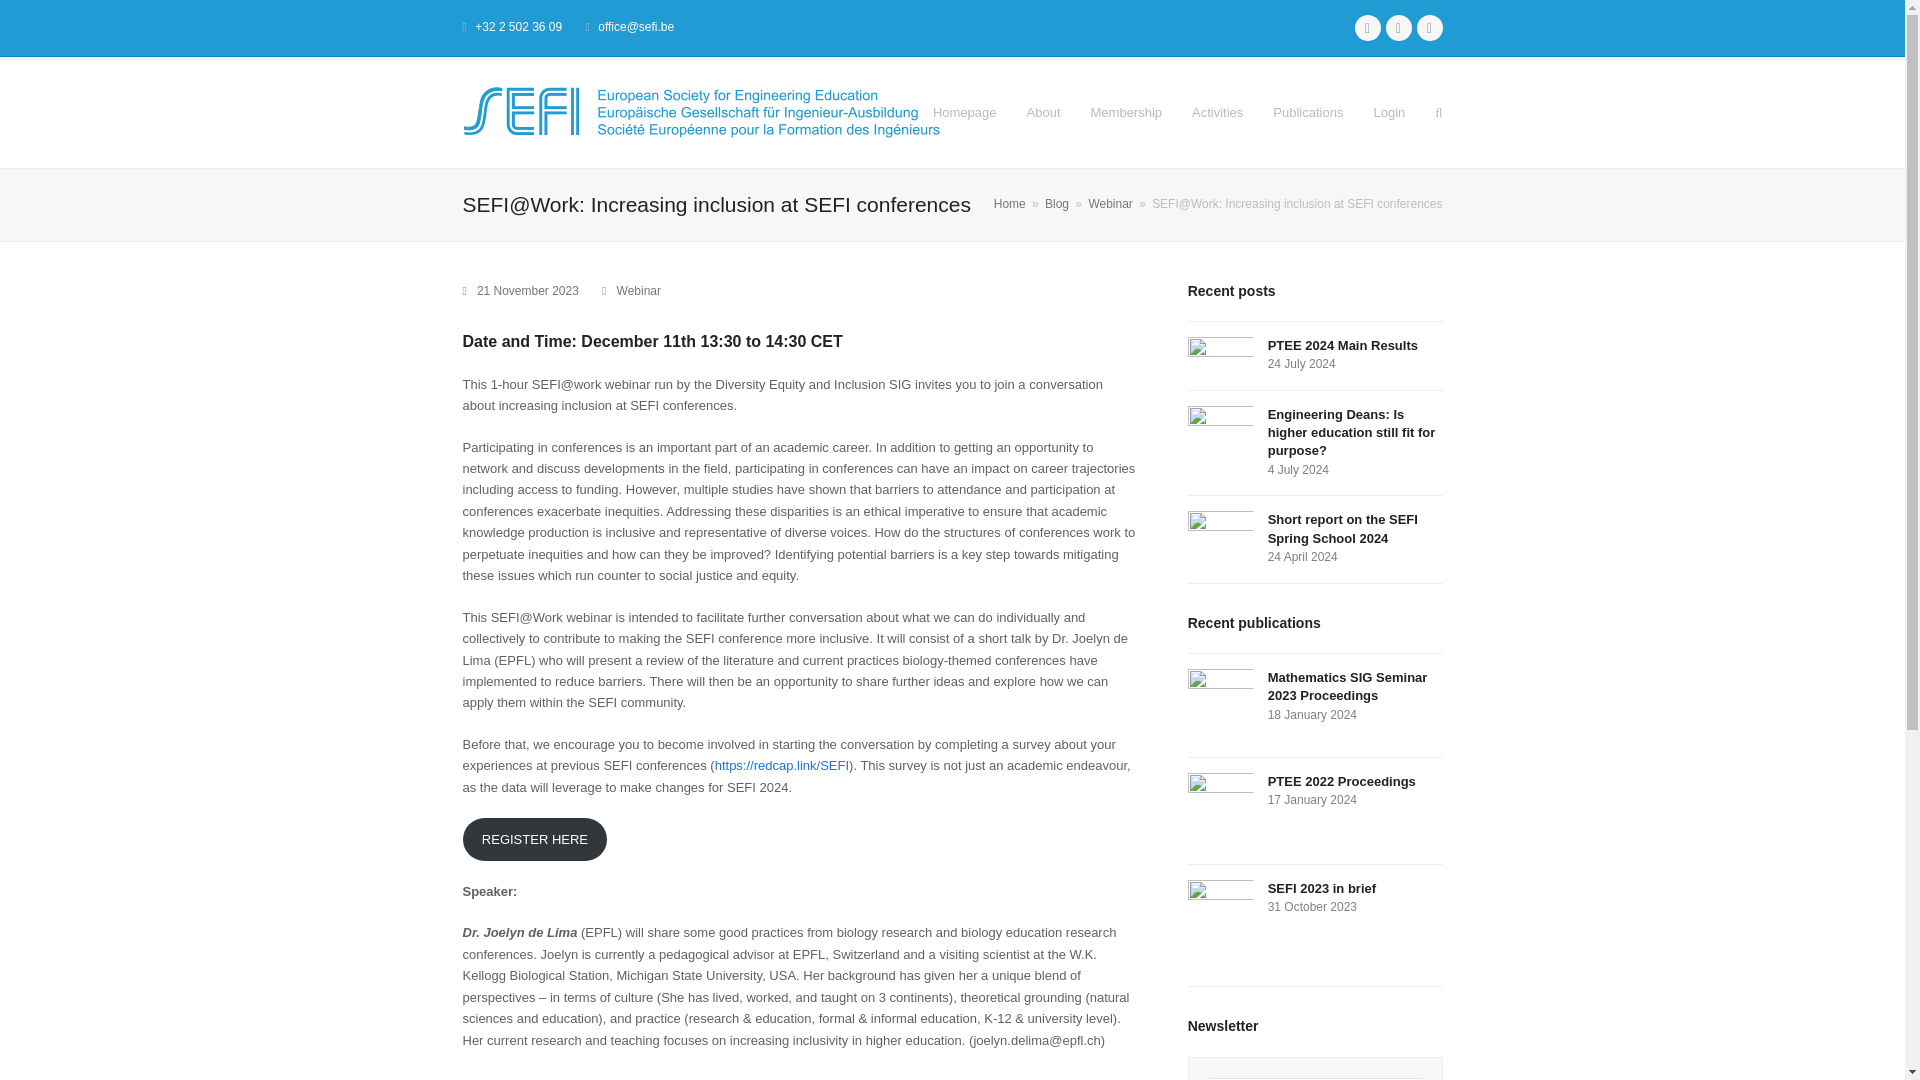  I want to click on Homepage, so click(964, 112).